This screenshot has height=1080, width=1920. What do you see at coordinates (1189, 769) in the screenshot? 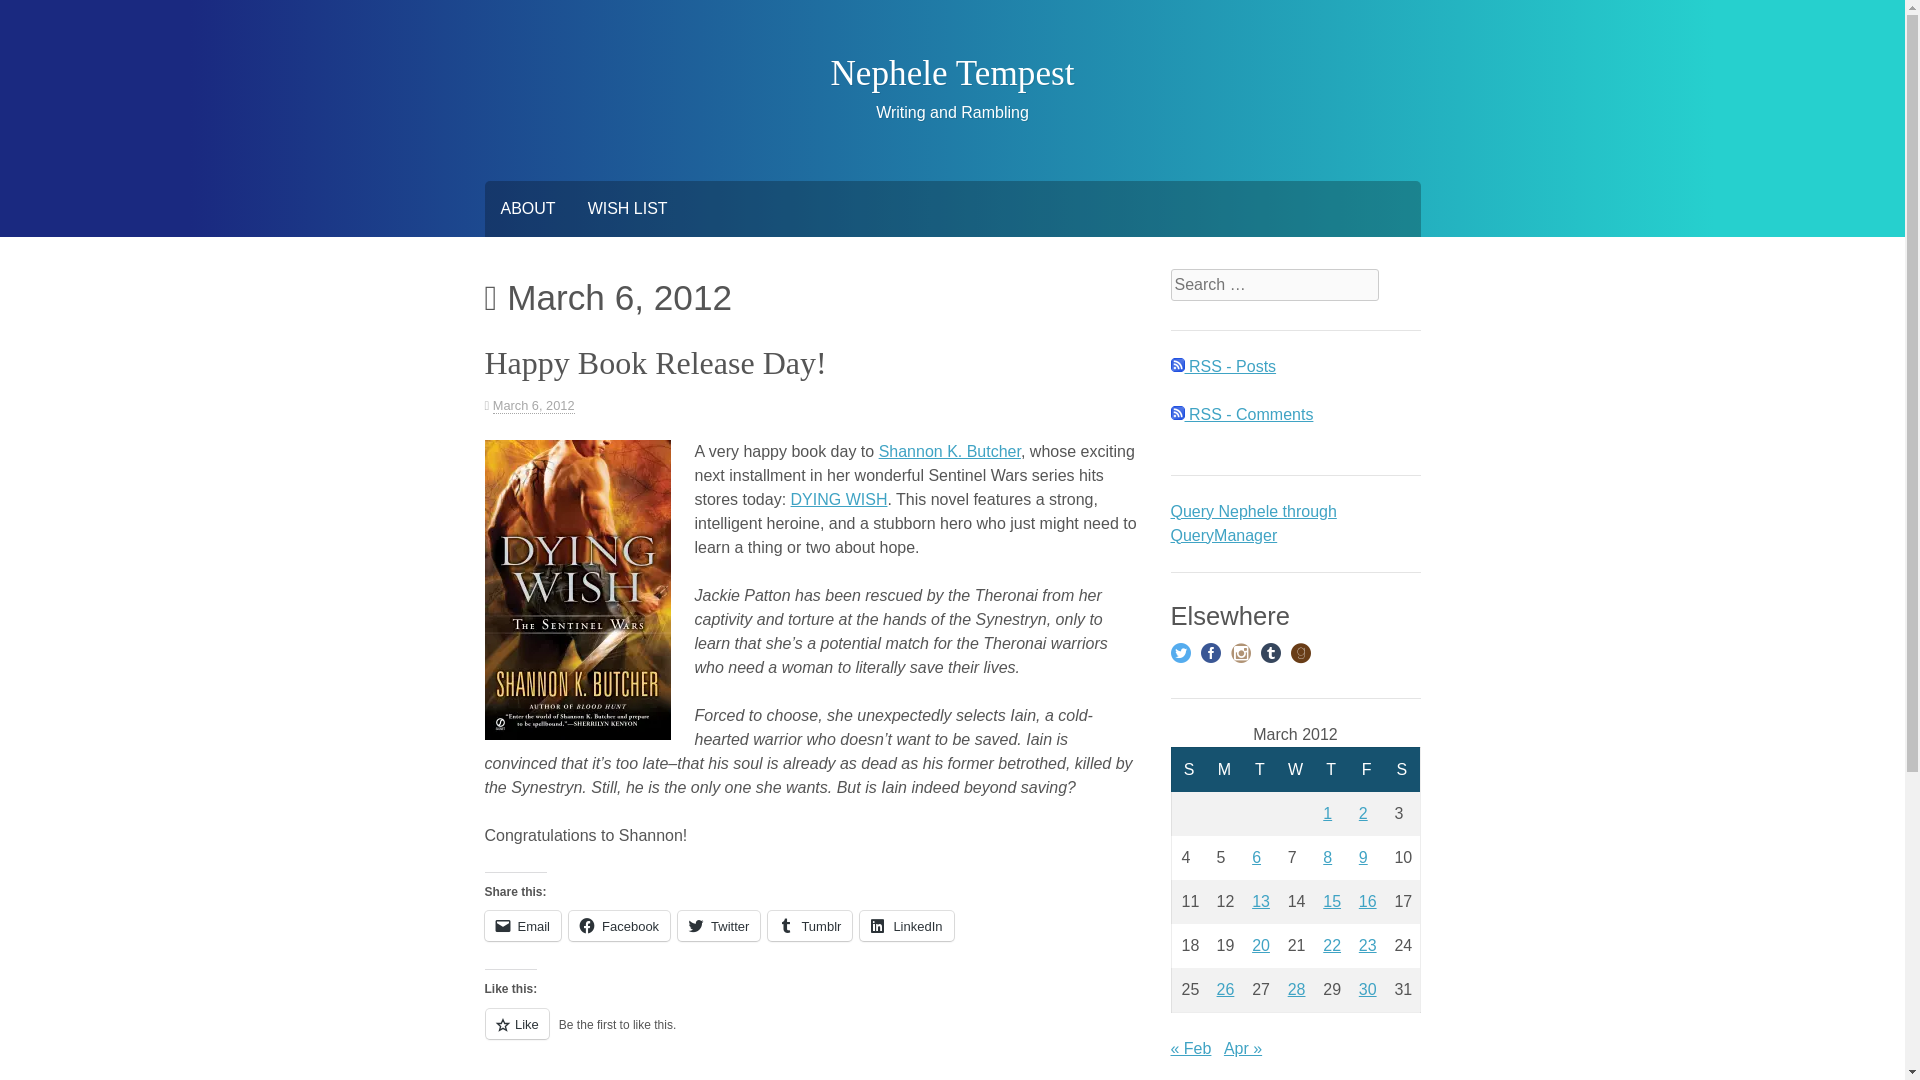
I see `Sunday` at bounding box center [1189, 769].